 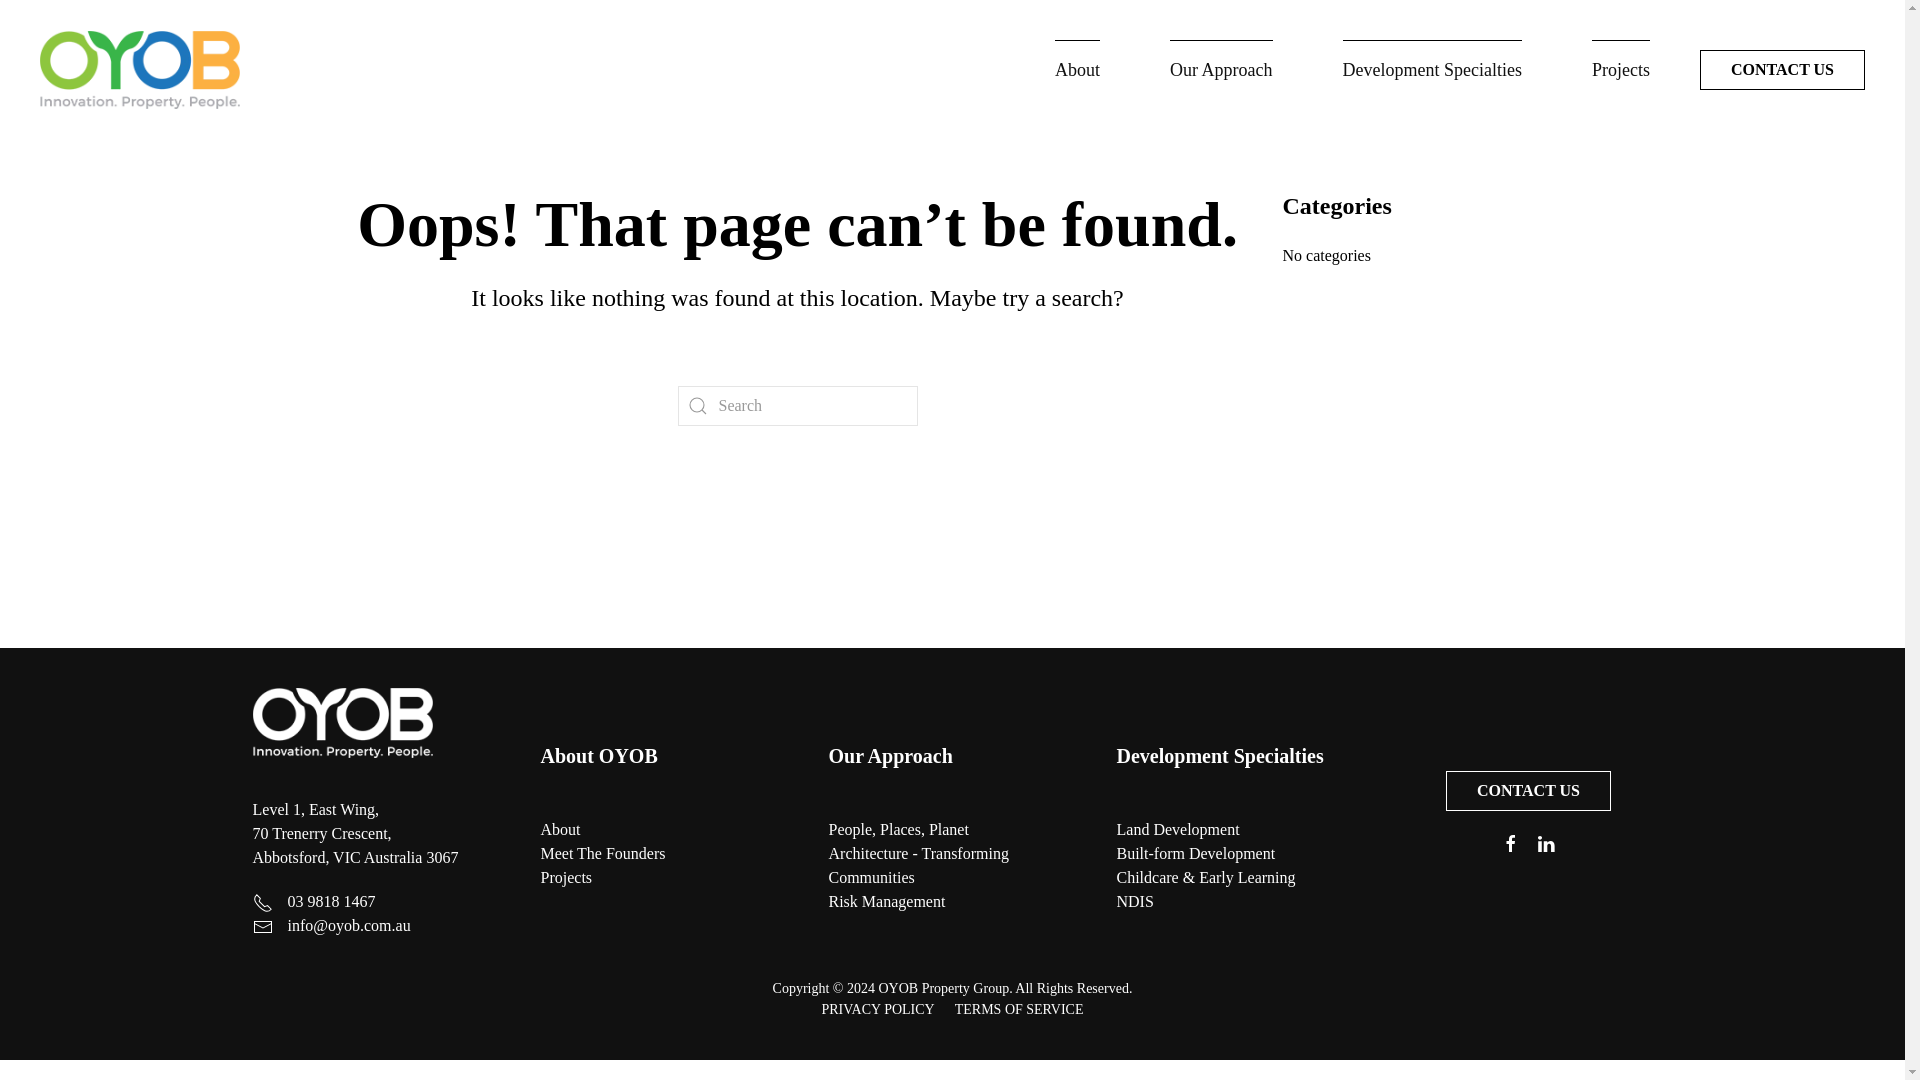 What do you see at coordinates (1220, 70) in the screenshot?
I see `Our Approach` at bounding box center [1220, 70].